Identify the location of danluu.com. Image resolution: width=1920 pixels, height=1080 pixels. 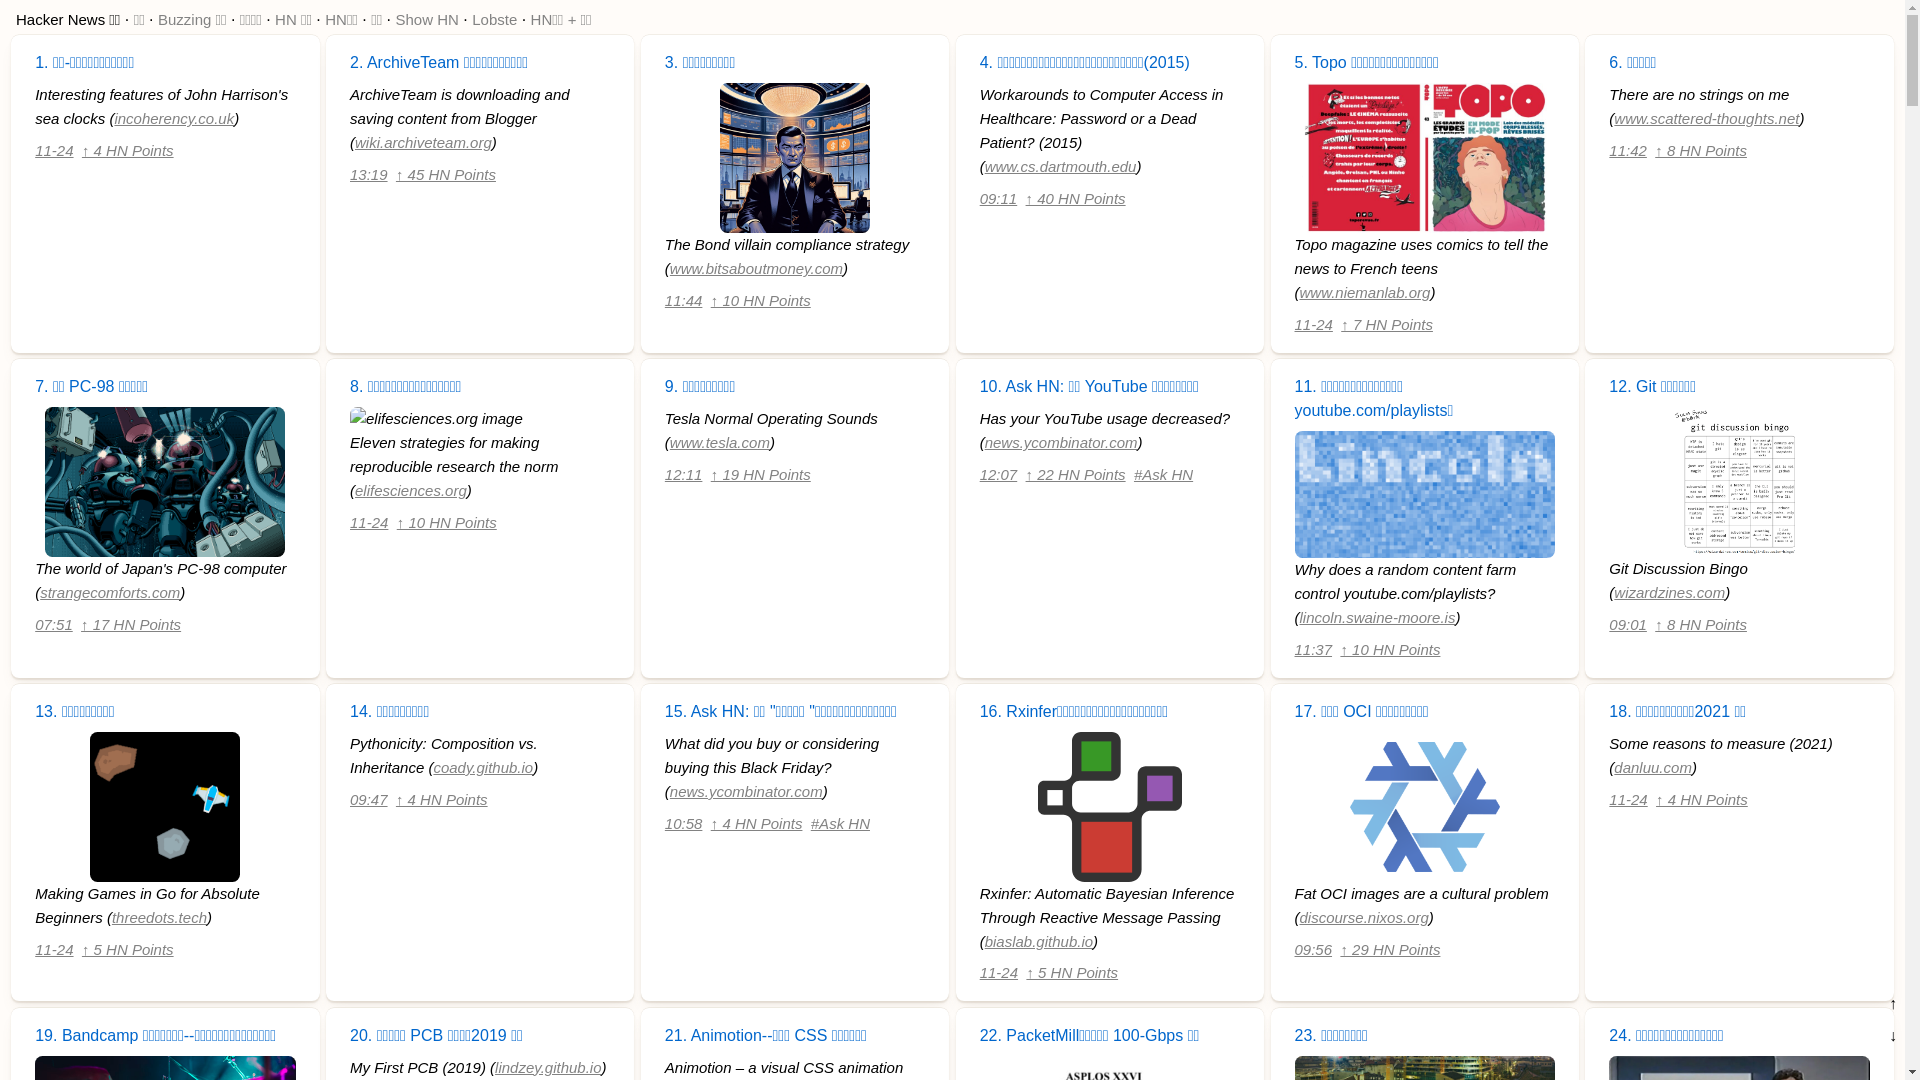
(1653, 767).